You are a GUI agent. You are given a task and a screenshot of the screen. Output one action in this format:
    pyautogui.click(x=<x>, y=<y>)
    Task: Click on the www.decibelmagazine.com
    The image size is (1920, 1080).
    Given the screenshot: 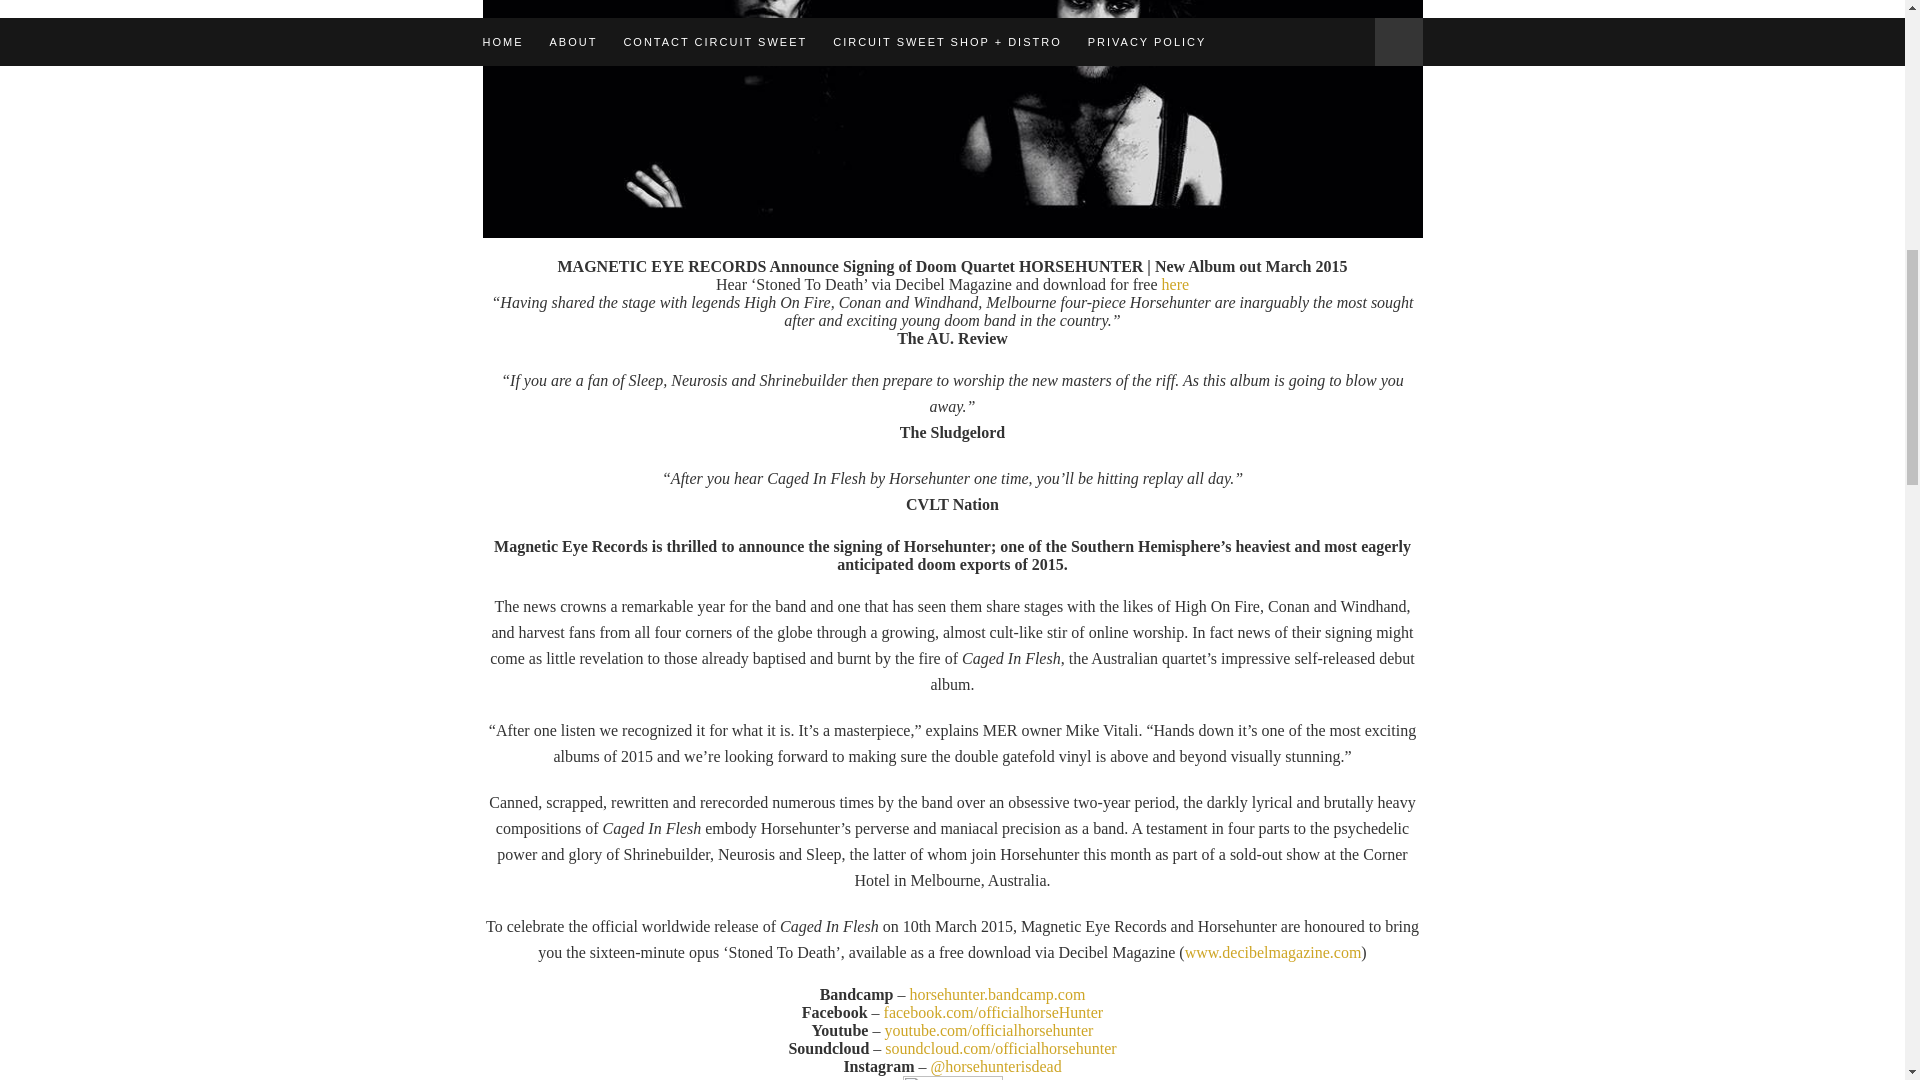 What is the action you would take?
    pyautogui.click(x=1272, y=952)
    